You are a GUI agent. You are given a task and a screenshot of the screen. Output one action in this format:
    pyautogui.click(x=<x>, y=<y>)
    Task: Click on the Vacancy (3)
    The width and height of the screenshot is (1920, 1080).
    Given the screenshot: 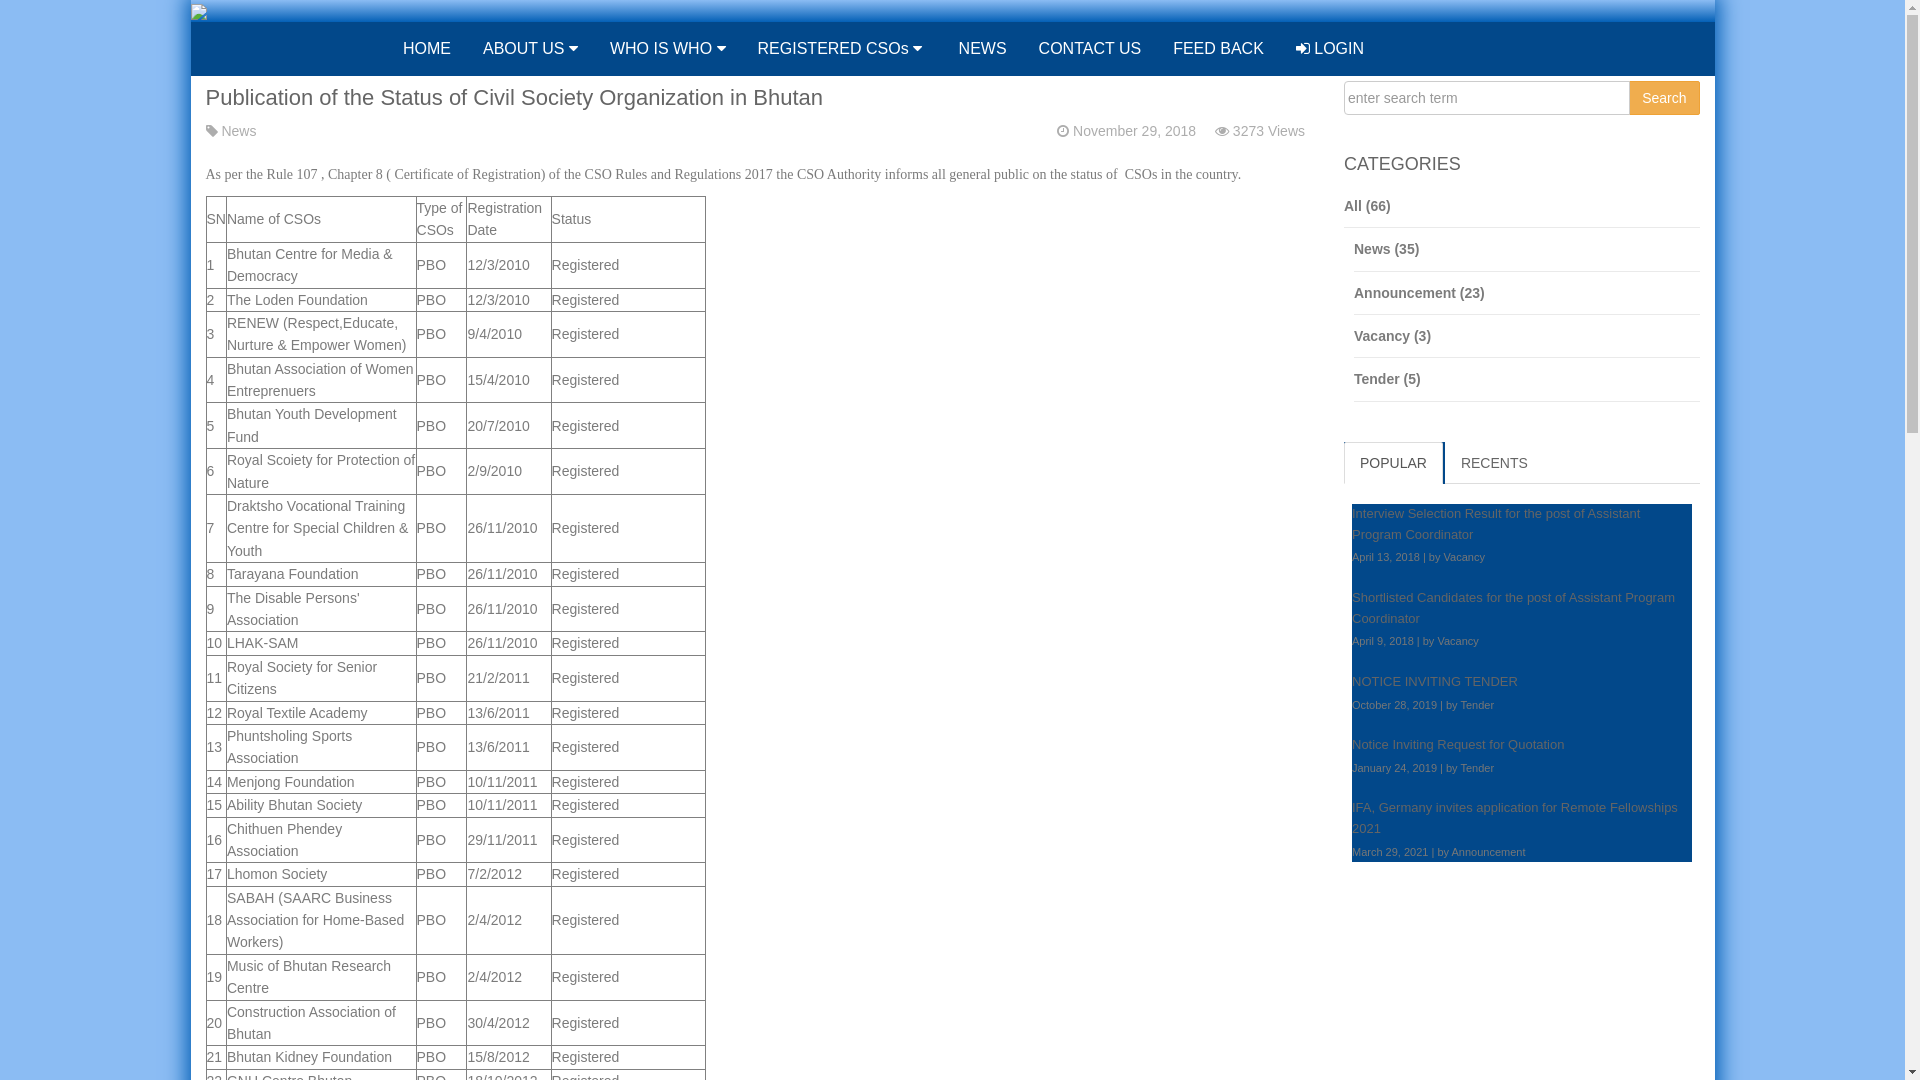 What is the action you would take?
    pyautogui.click(x=1527, y=336)
    